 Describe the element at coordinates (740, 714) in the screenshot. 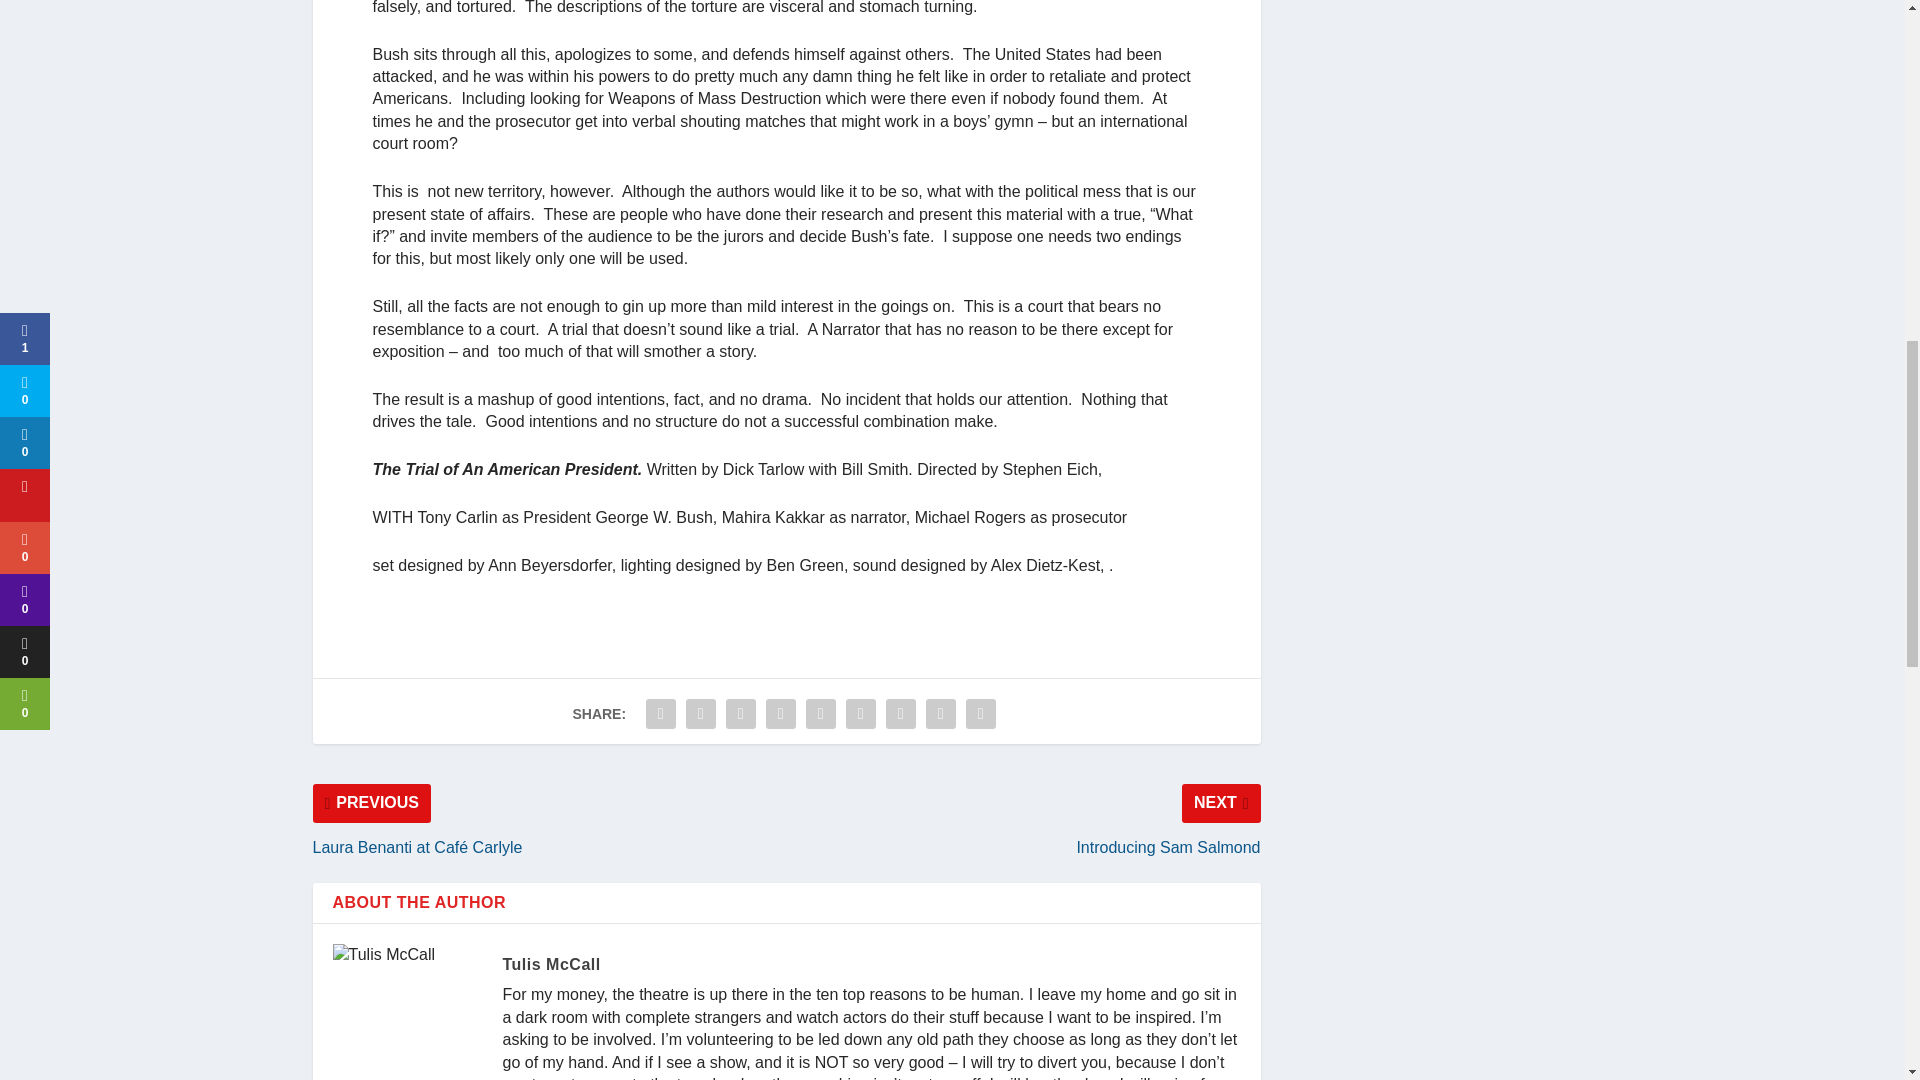

I see `Share "The Trial of an American President" via Tumblr` at that location.